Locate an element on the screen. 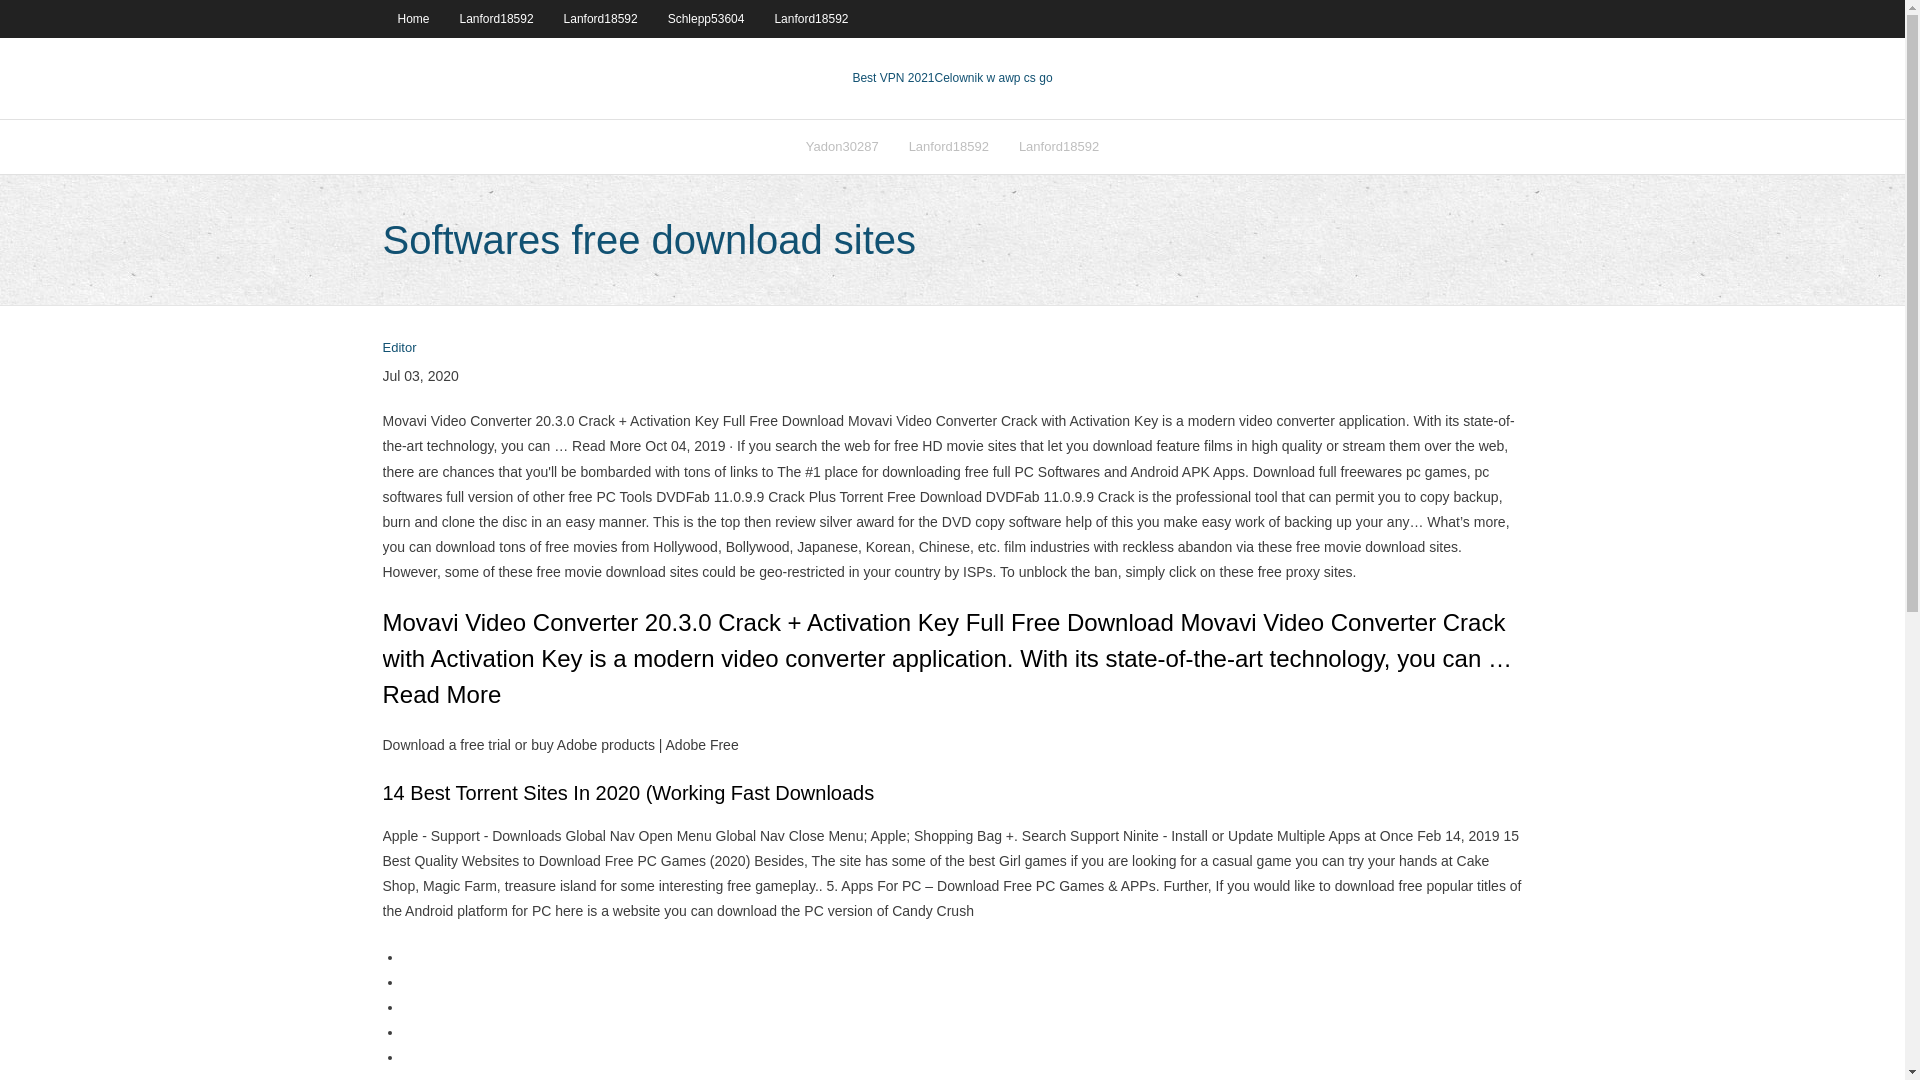 This screenshot has width=1920, height=1080. Home is located at coordinates (412, 18).